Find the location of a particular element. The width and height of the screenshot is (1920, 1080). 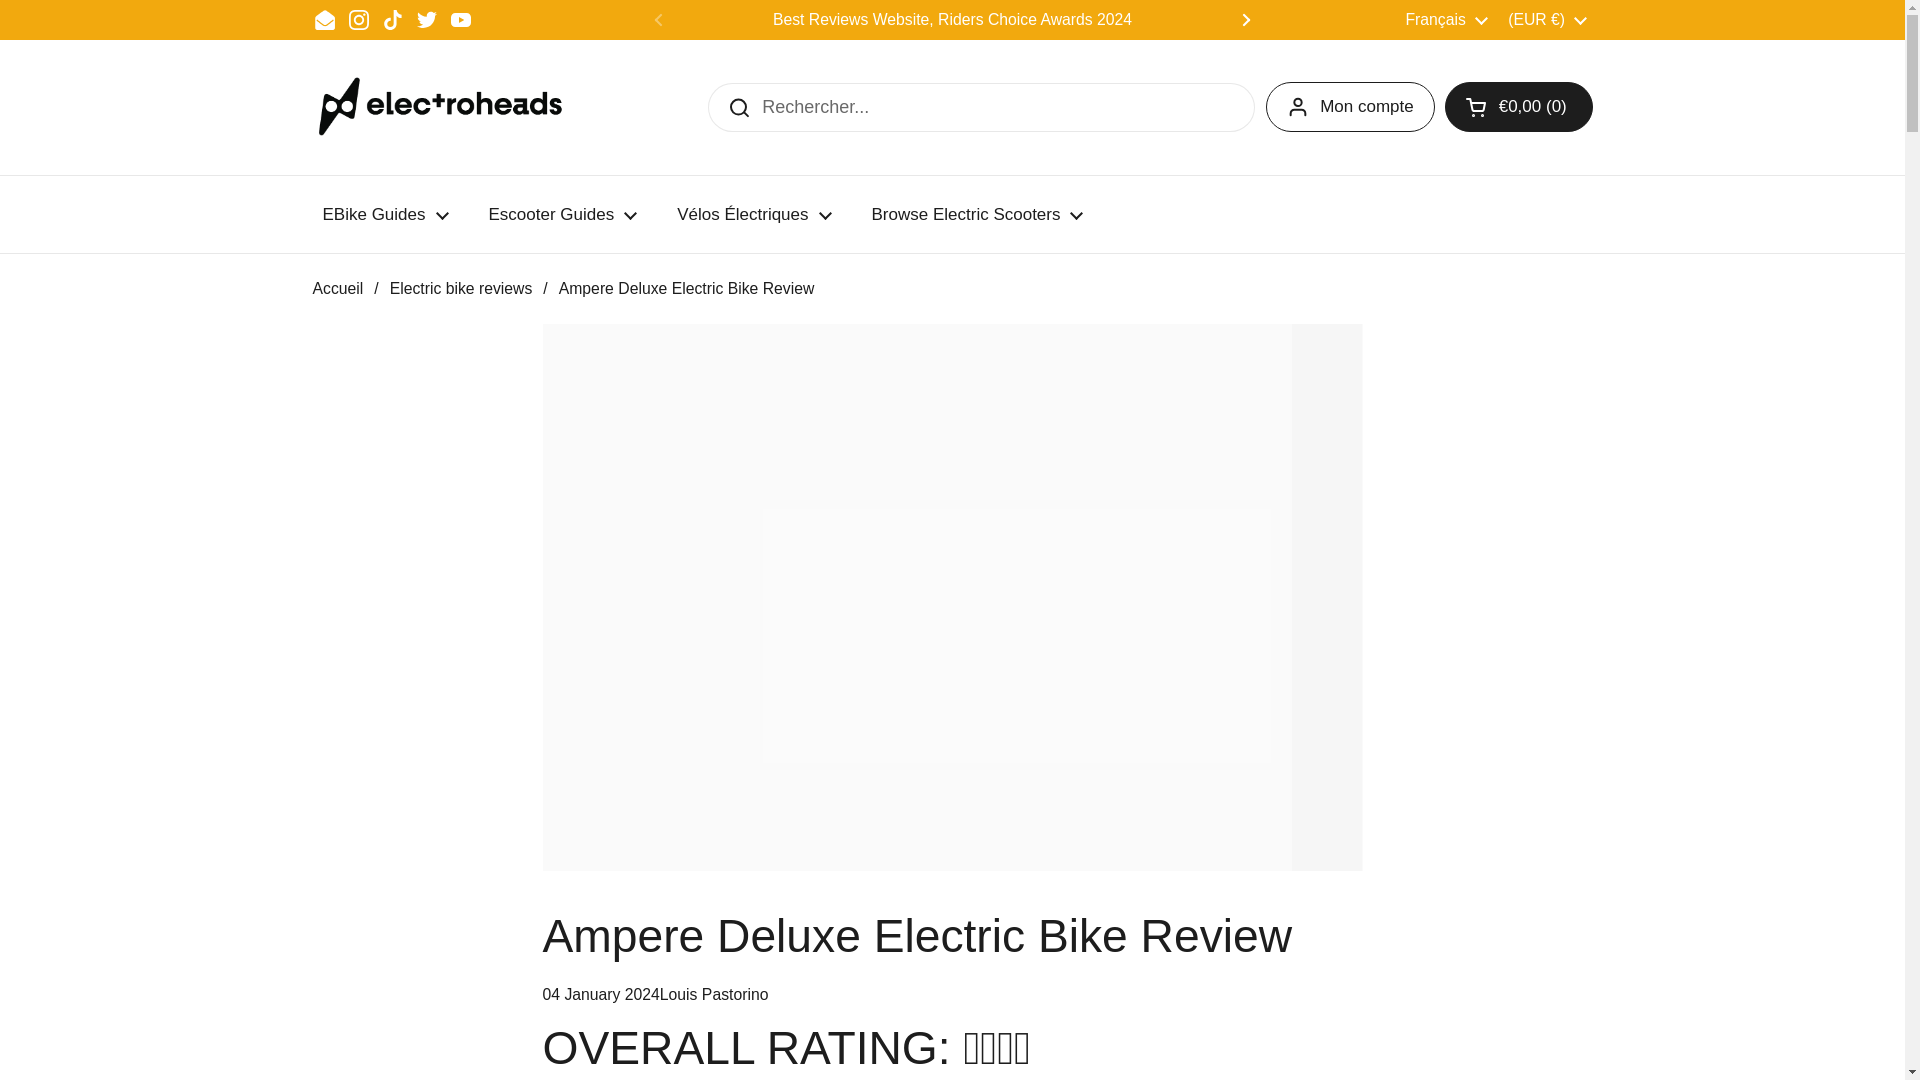

YouTube is located at coordinates (460, 20).